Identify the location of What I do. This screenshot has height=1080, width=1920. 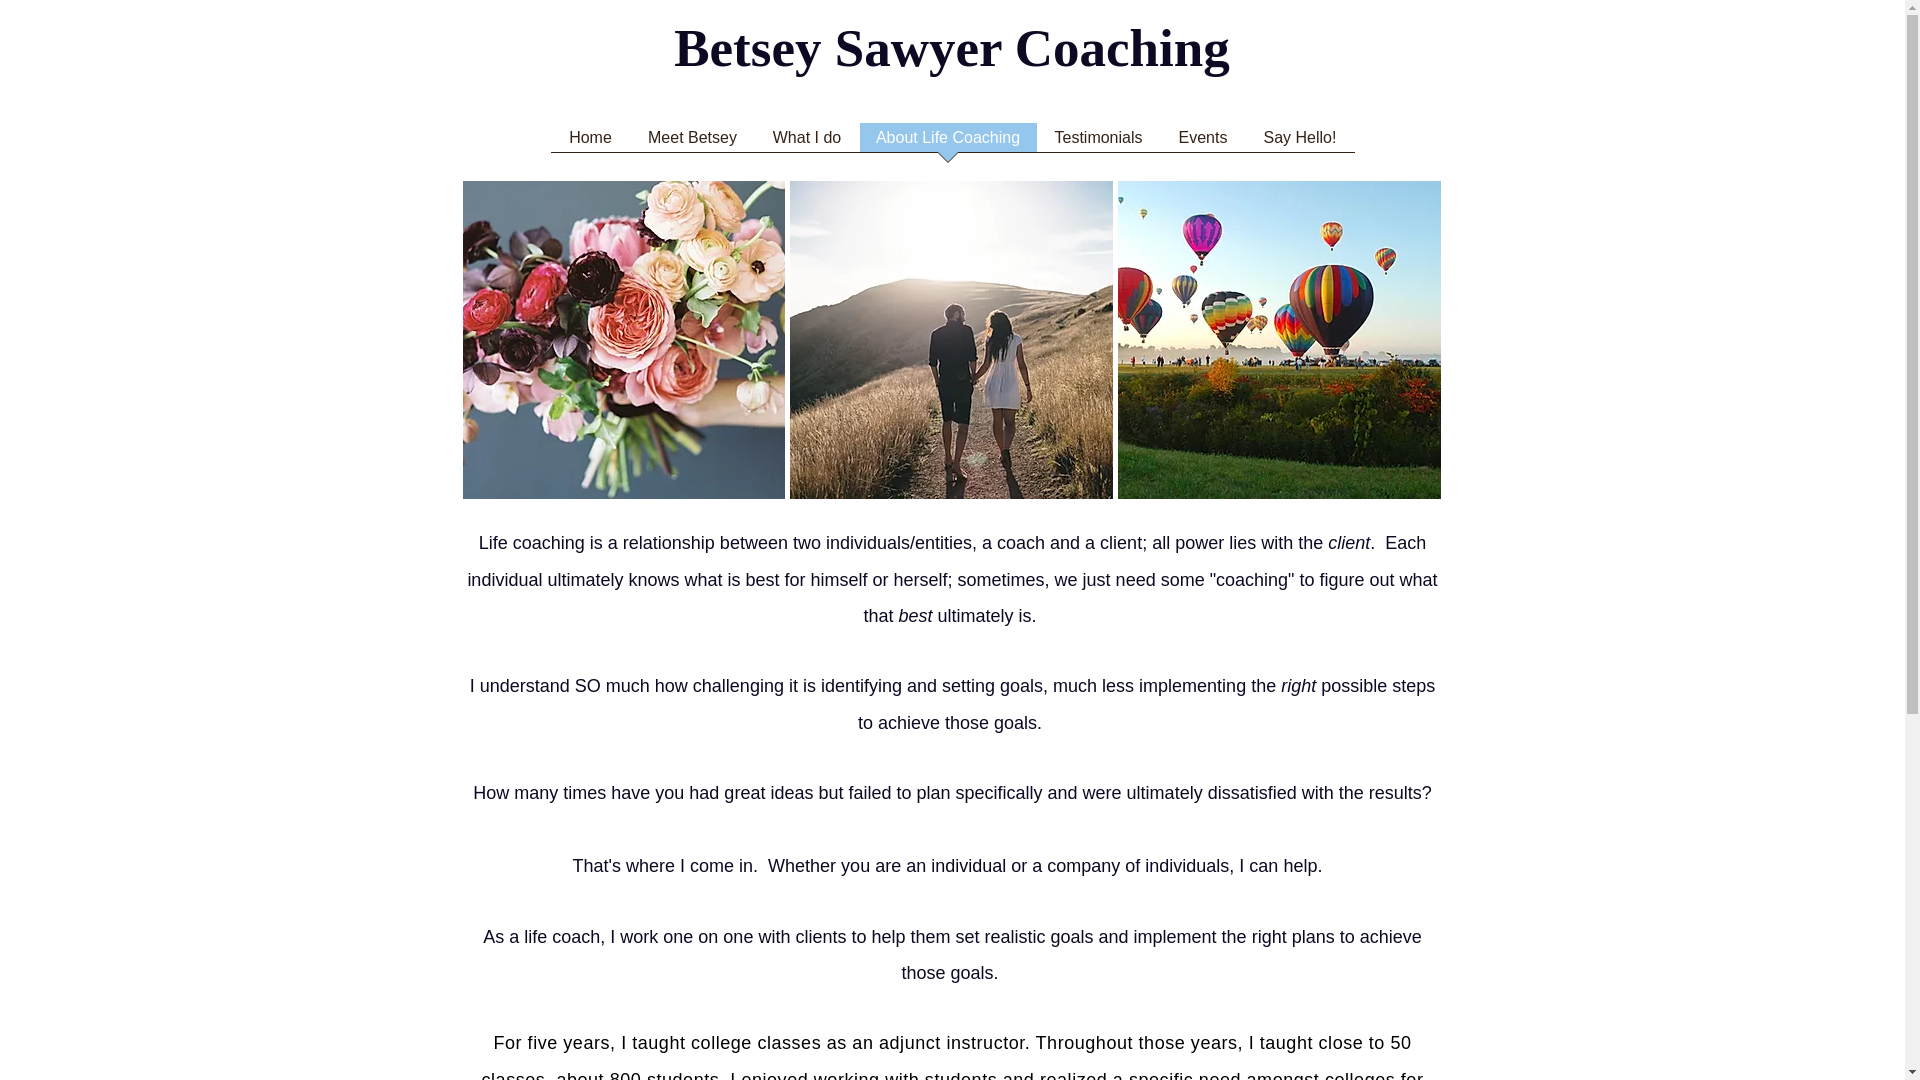
(806, 144).